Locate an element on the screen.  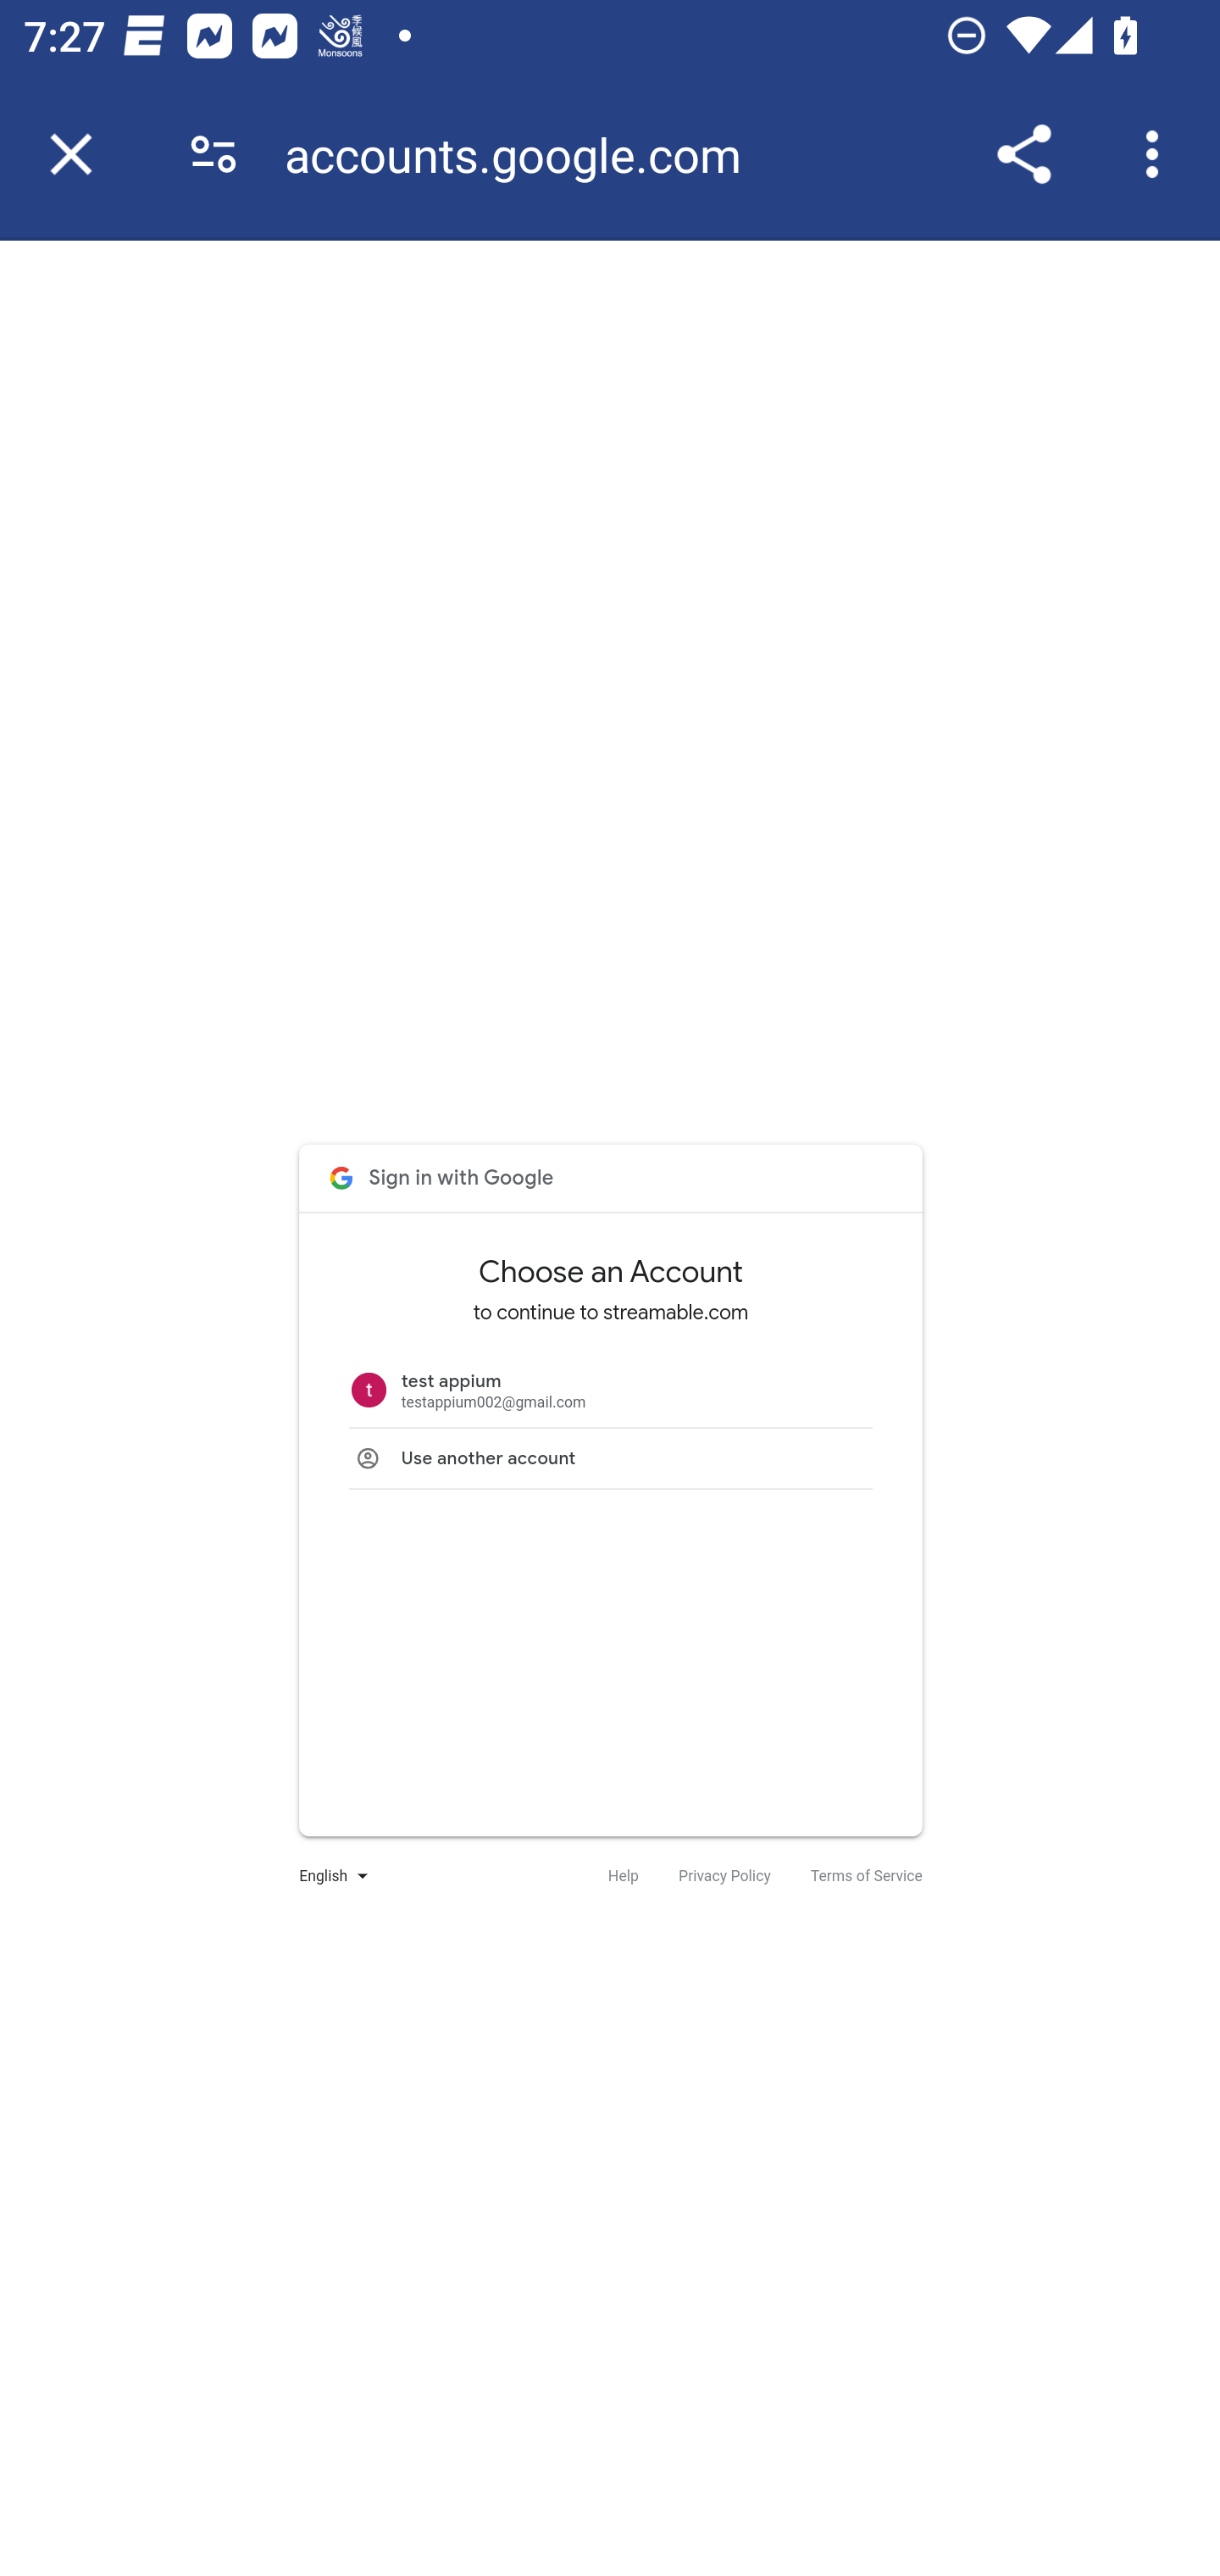
Help is located at coordinates (622, 1876).